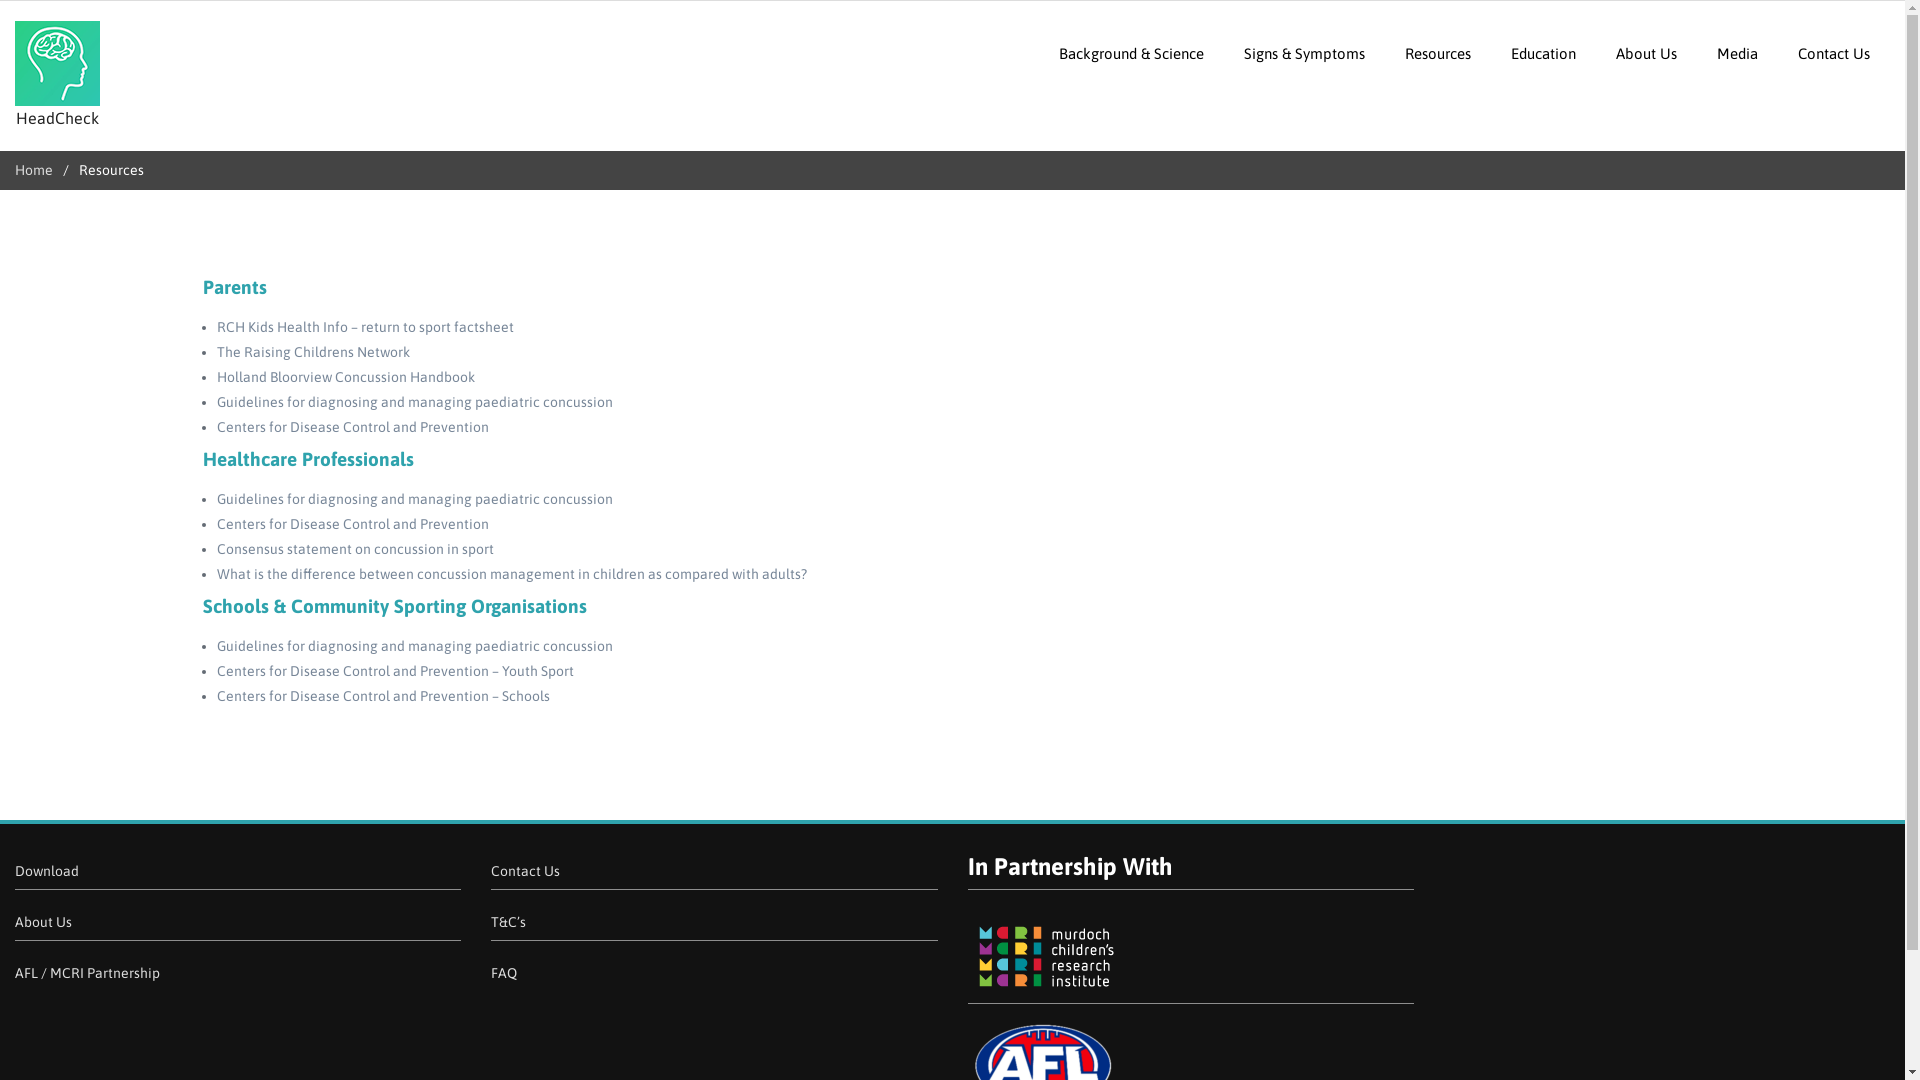 Image resolution: width=1920 pixels, height=1080 pixels. What do you see at coordinates (1738, 54) in the screenshot?
I see `Media` at bounding box center [1738, 54].